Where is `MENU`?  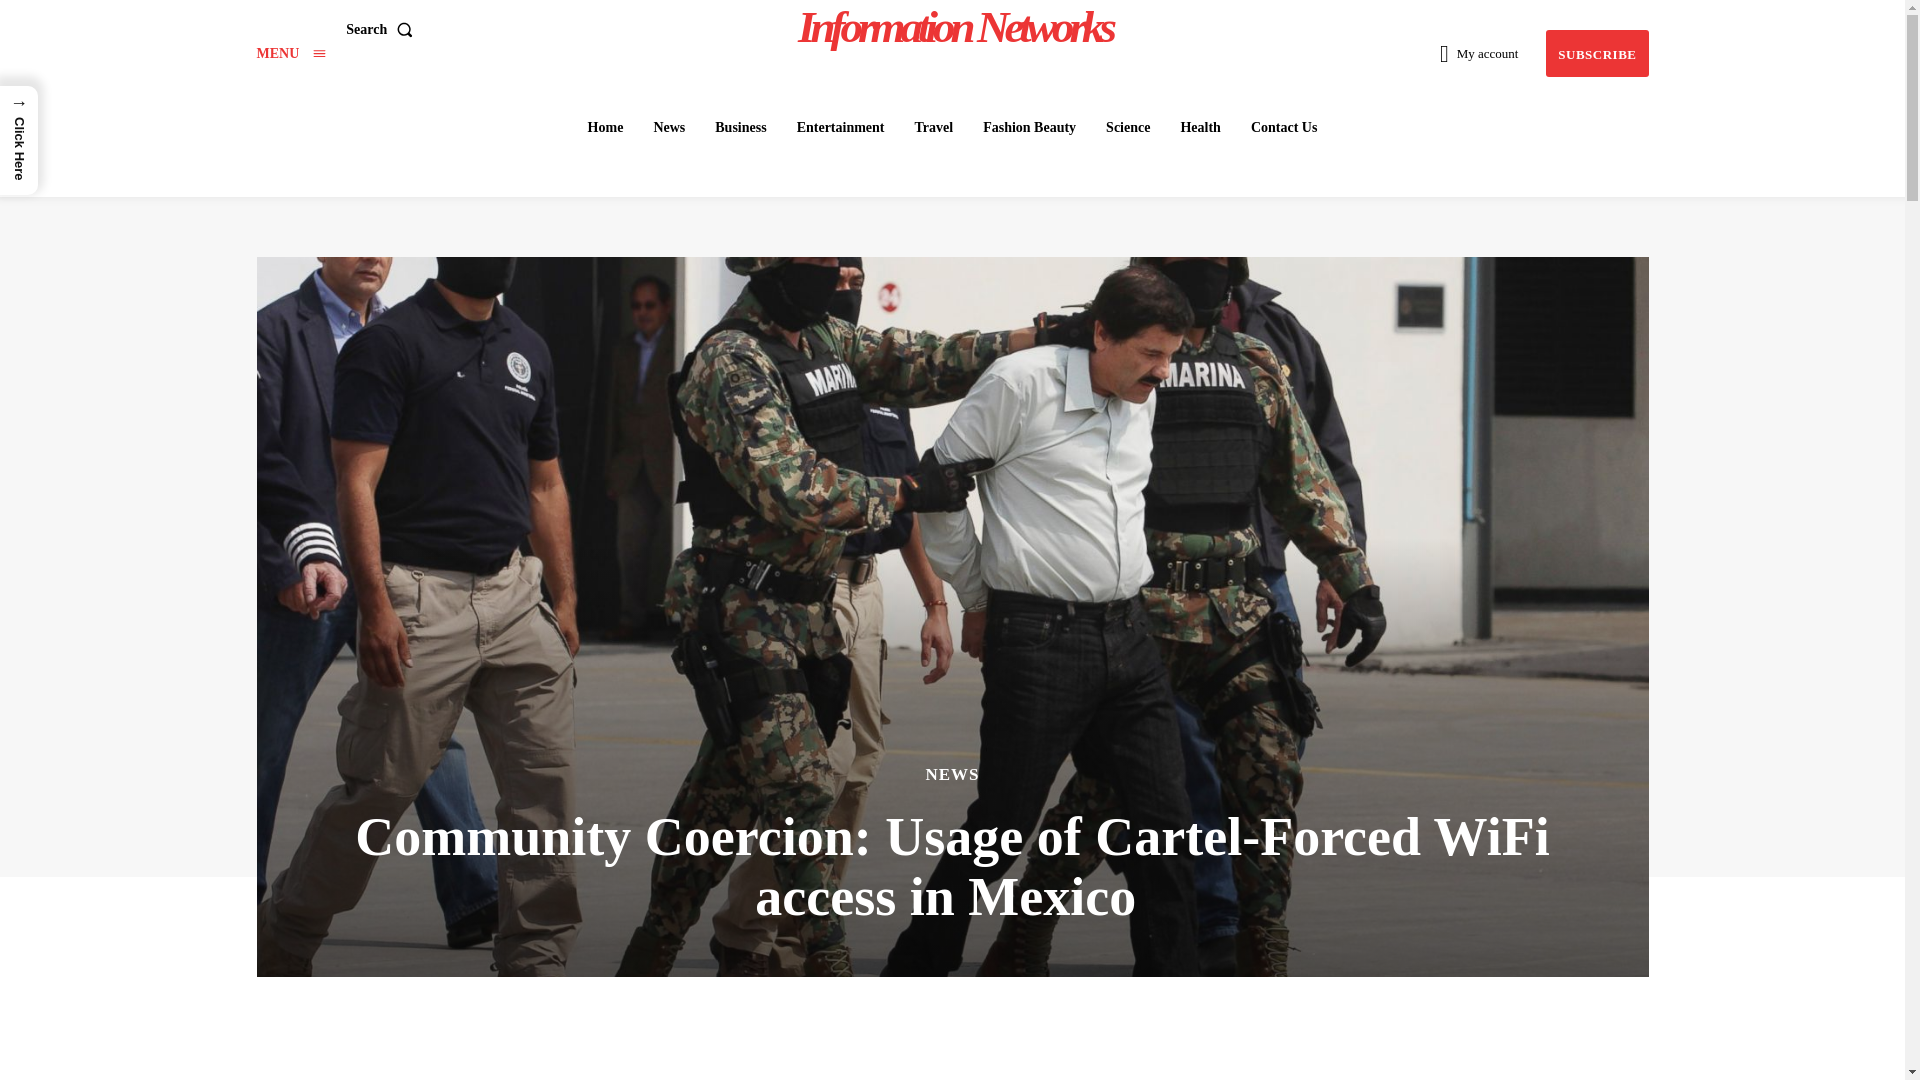 MENU is located at coordinates (290, 53).